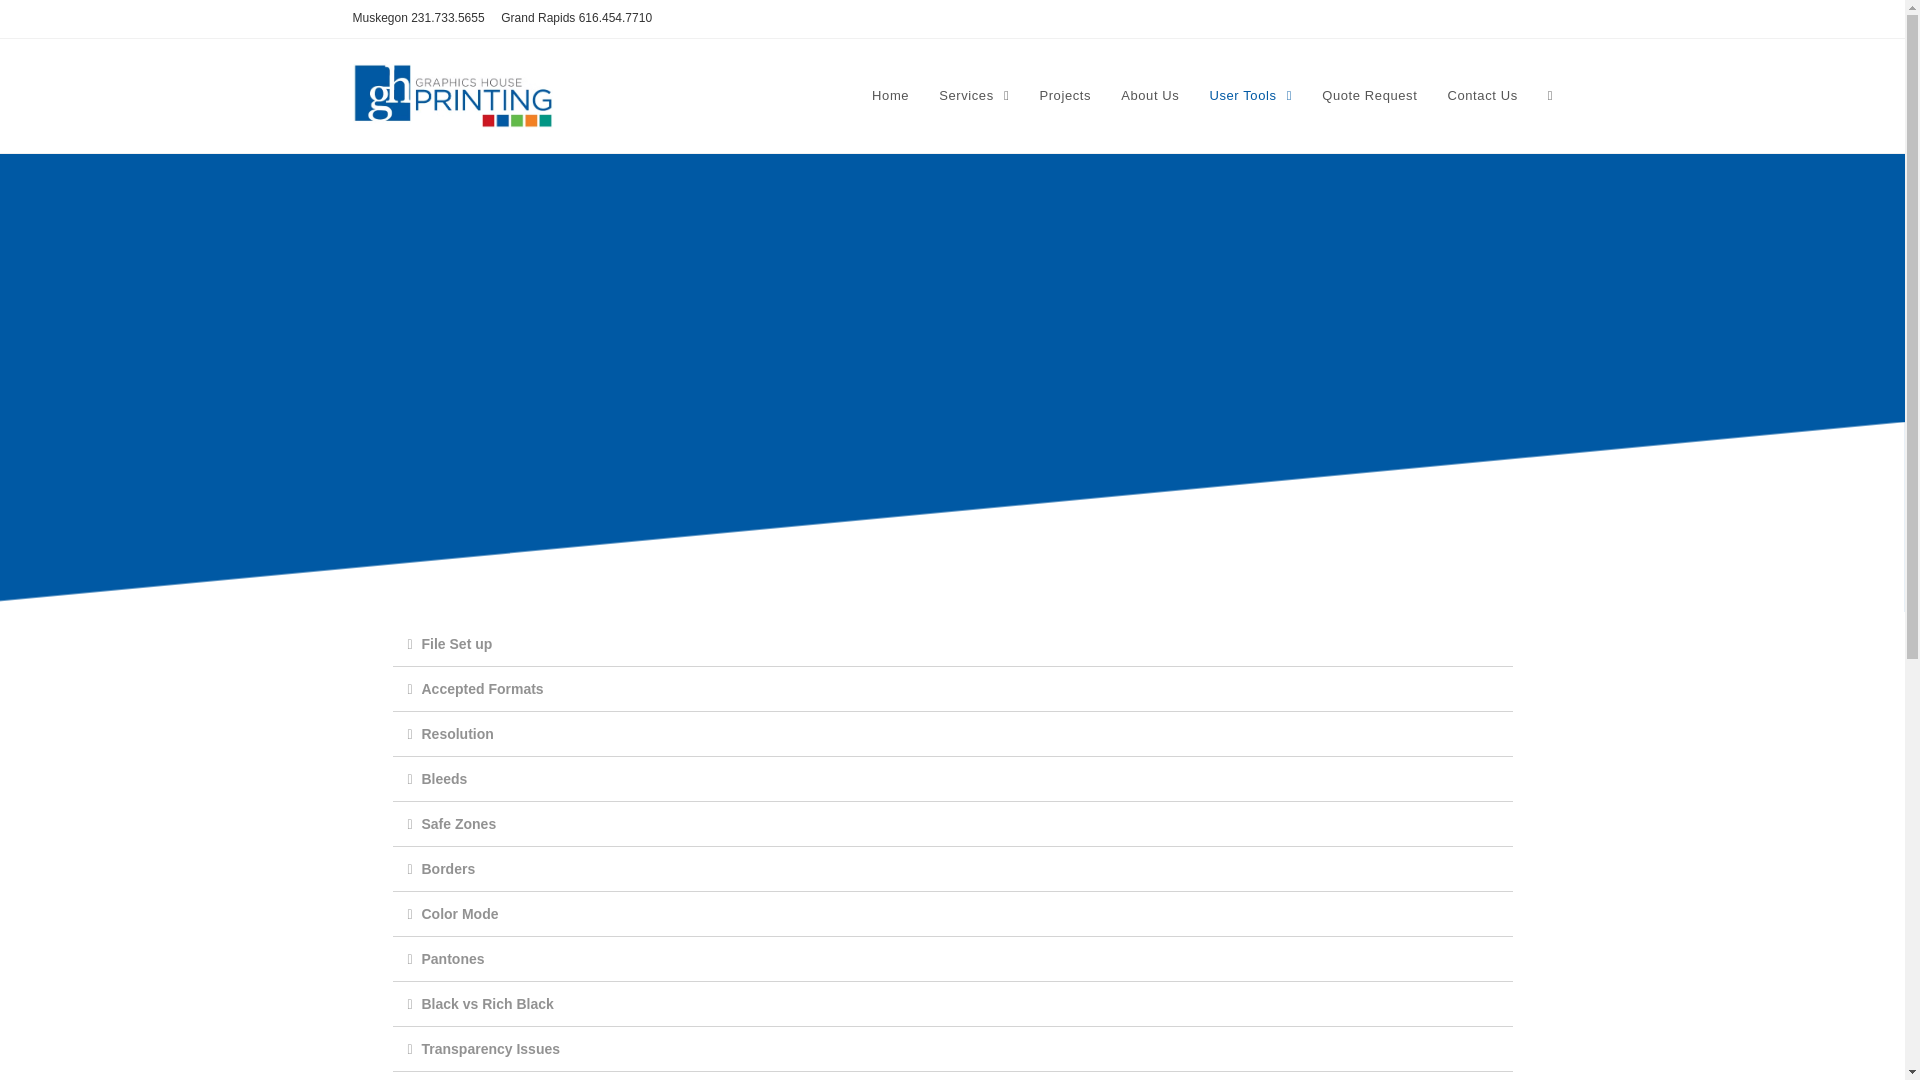 The width and height of the screenshot is (1920, 1080). I want to click on Borders, so click(449, 868).